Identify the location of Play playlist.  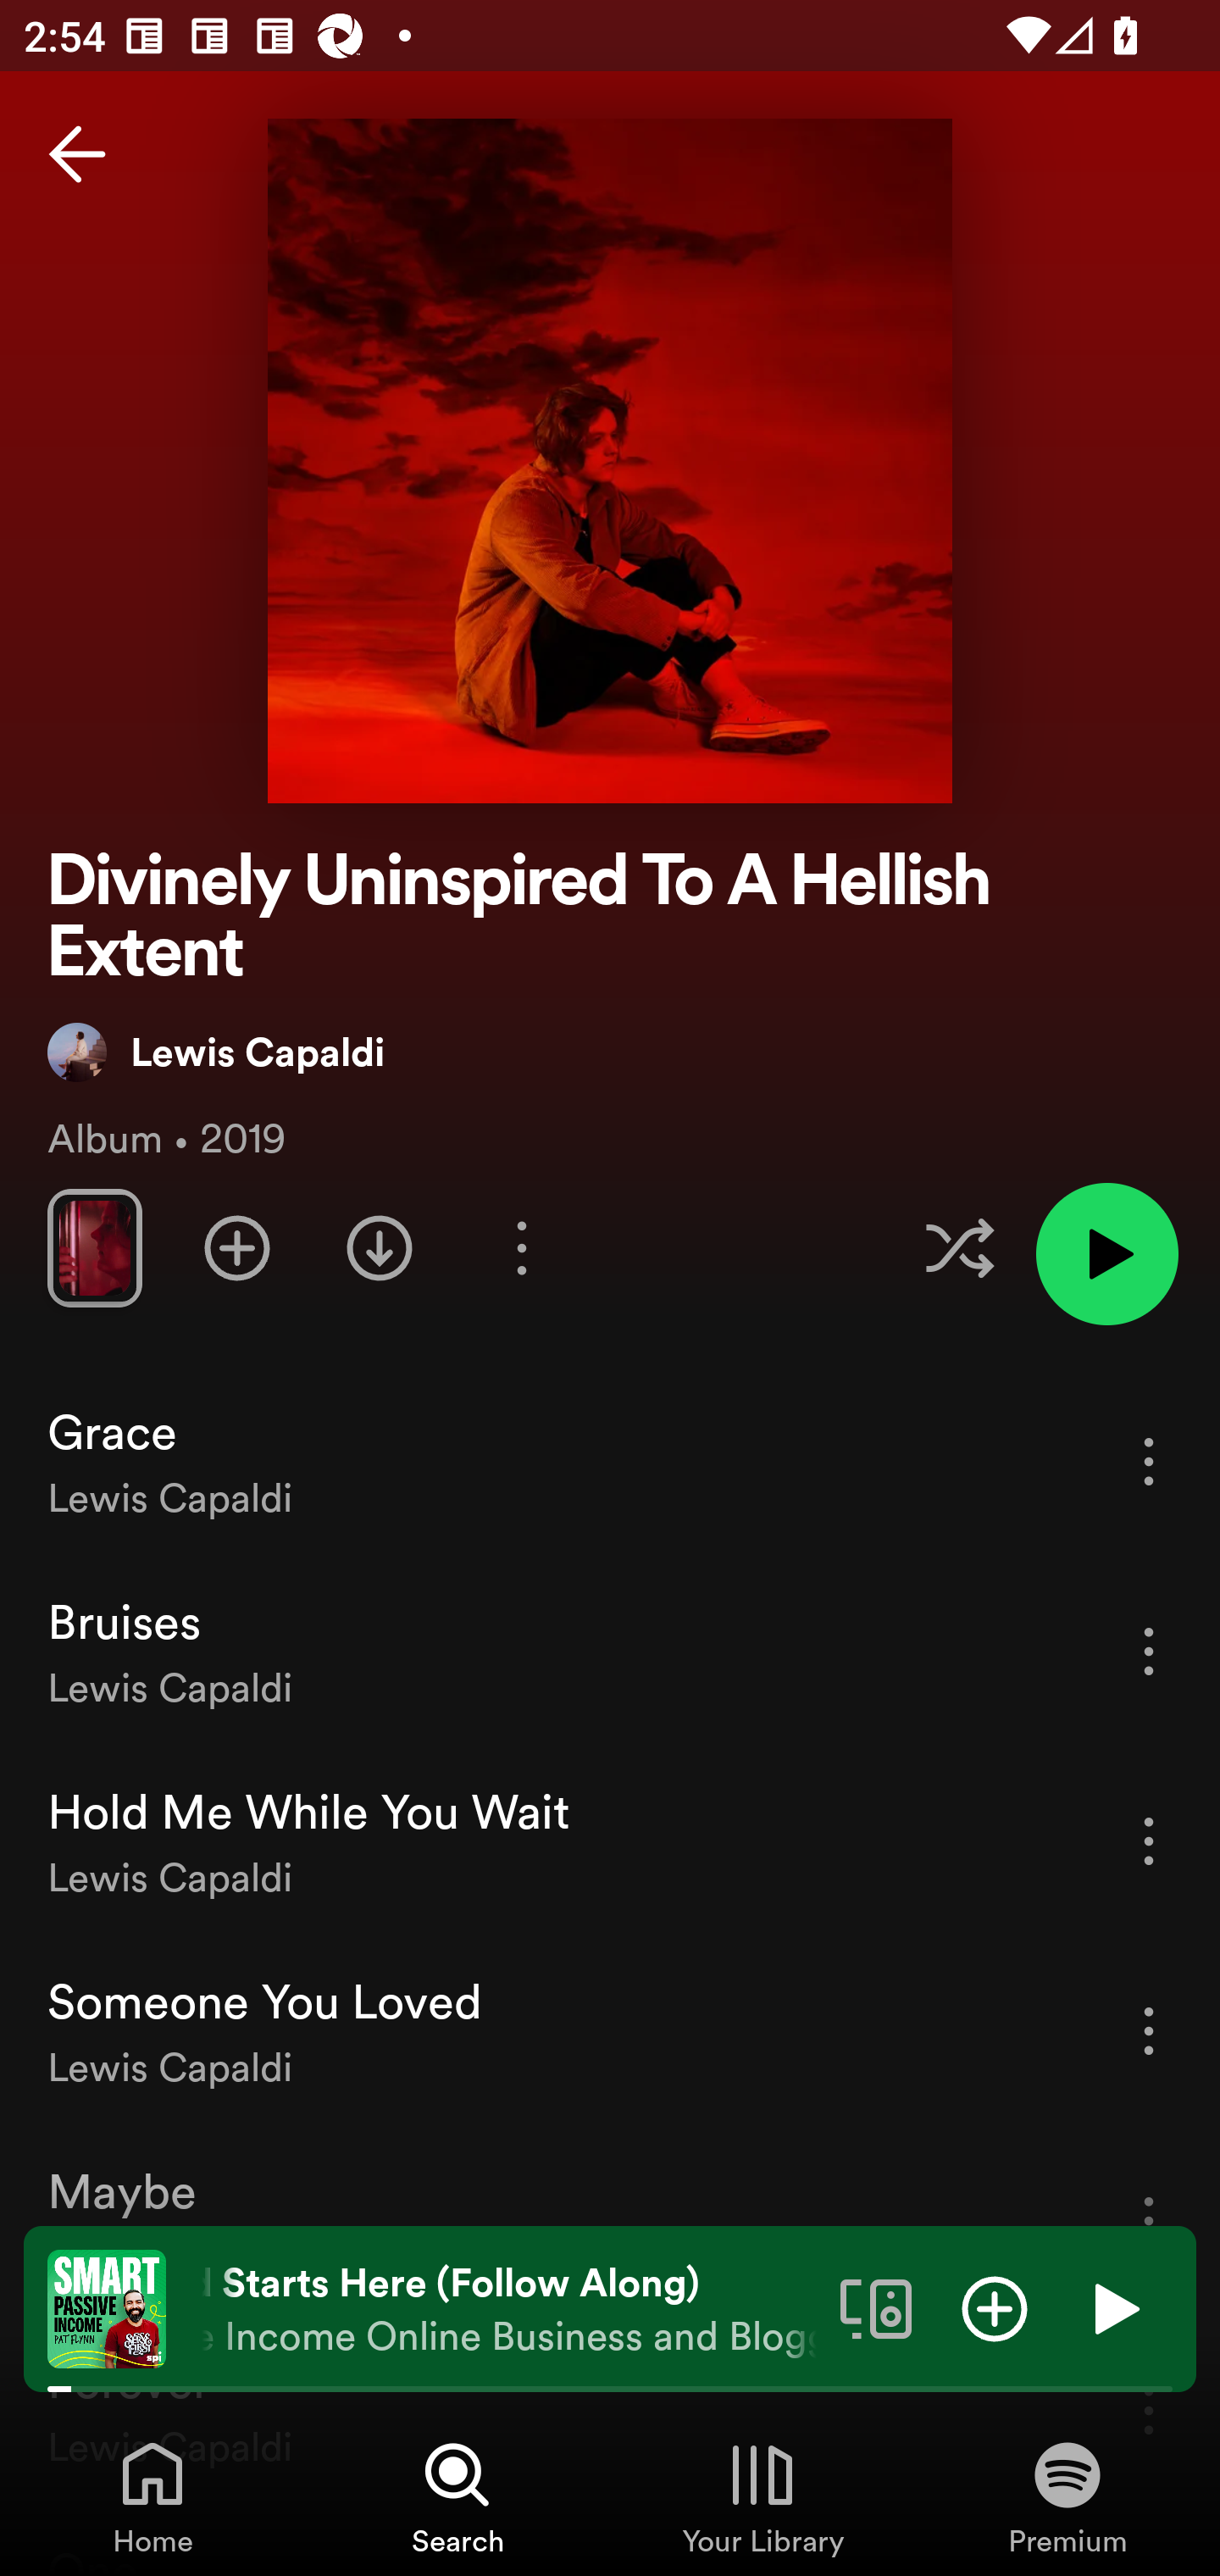
(1106, 1254).